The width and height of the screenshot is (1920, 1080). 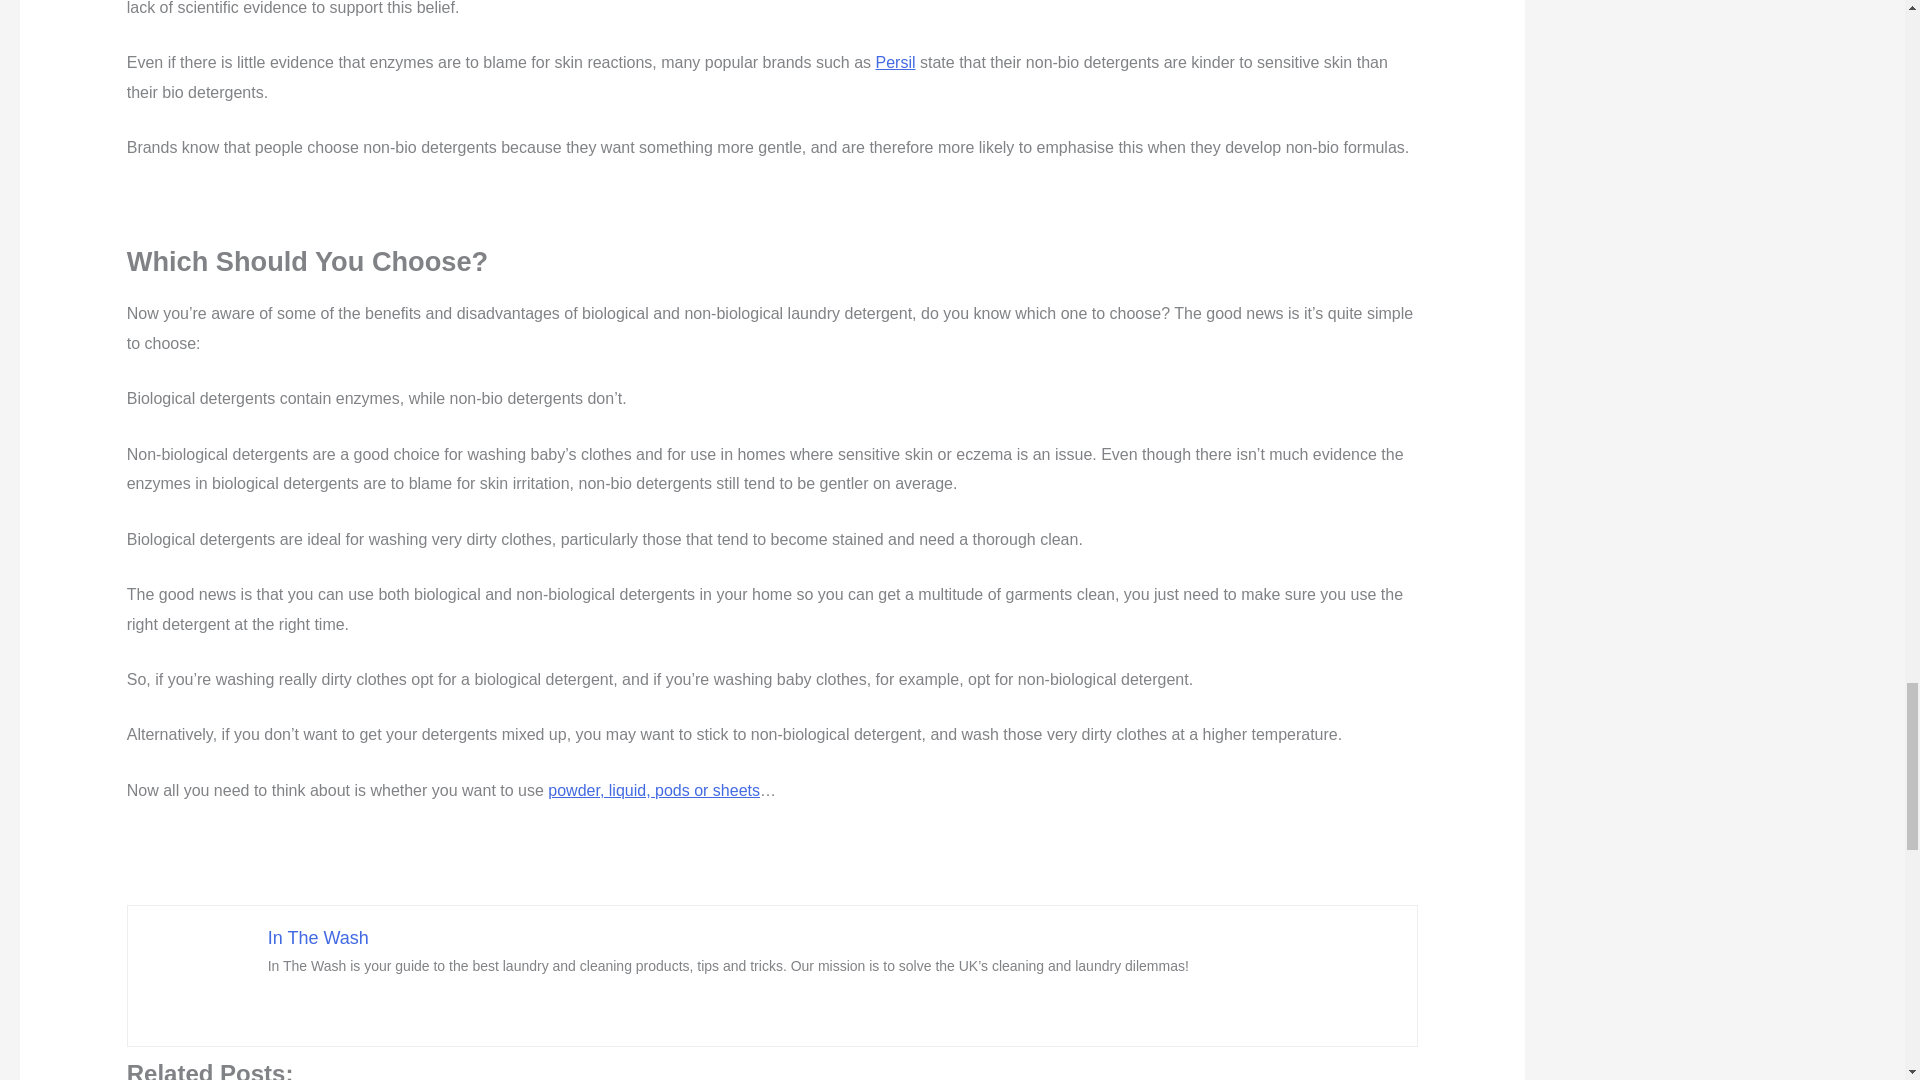 What do you see at coordinates (895, 62) in the screenshot?
I see `Persil` at bounding box center [895, 62].